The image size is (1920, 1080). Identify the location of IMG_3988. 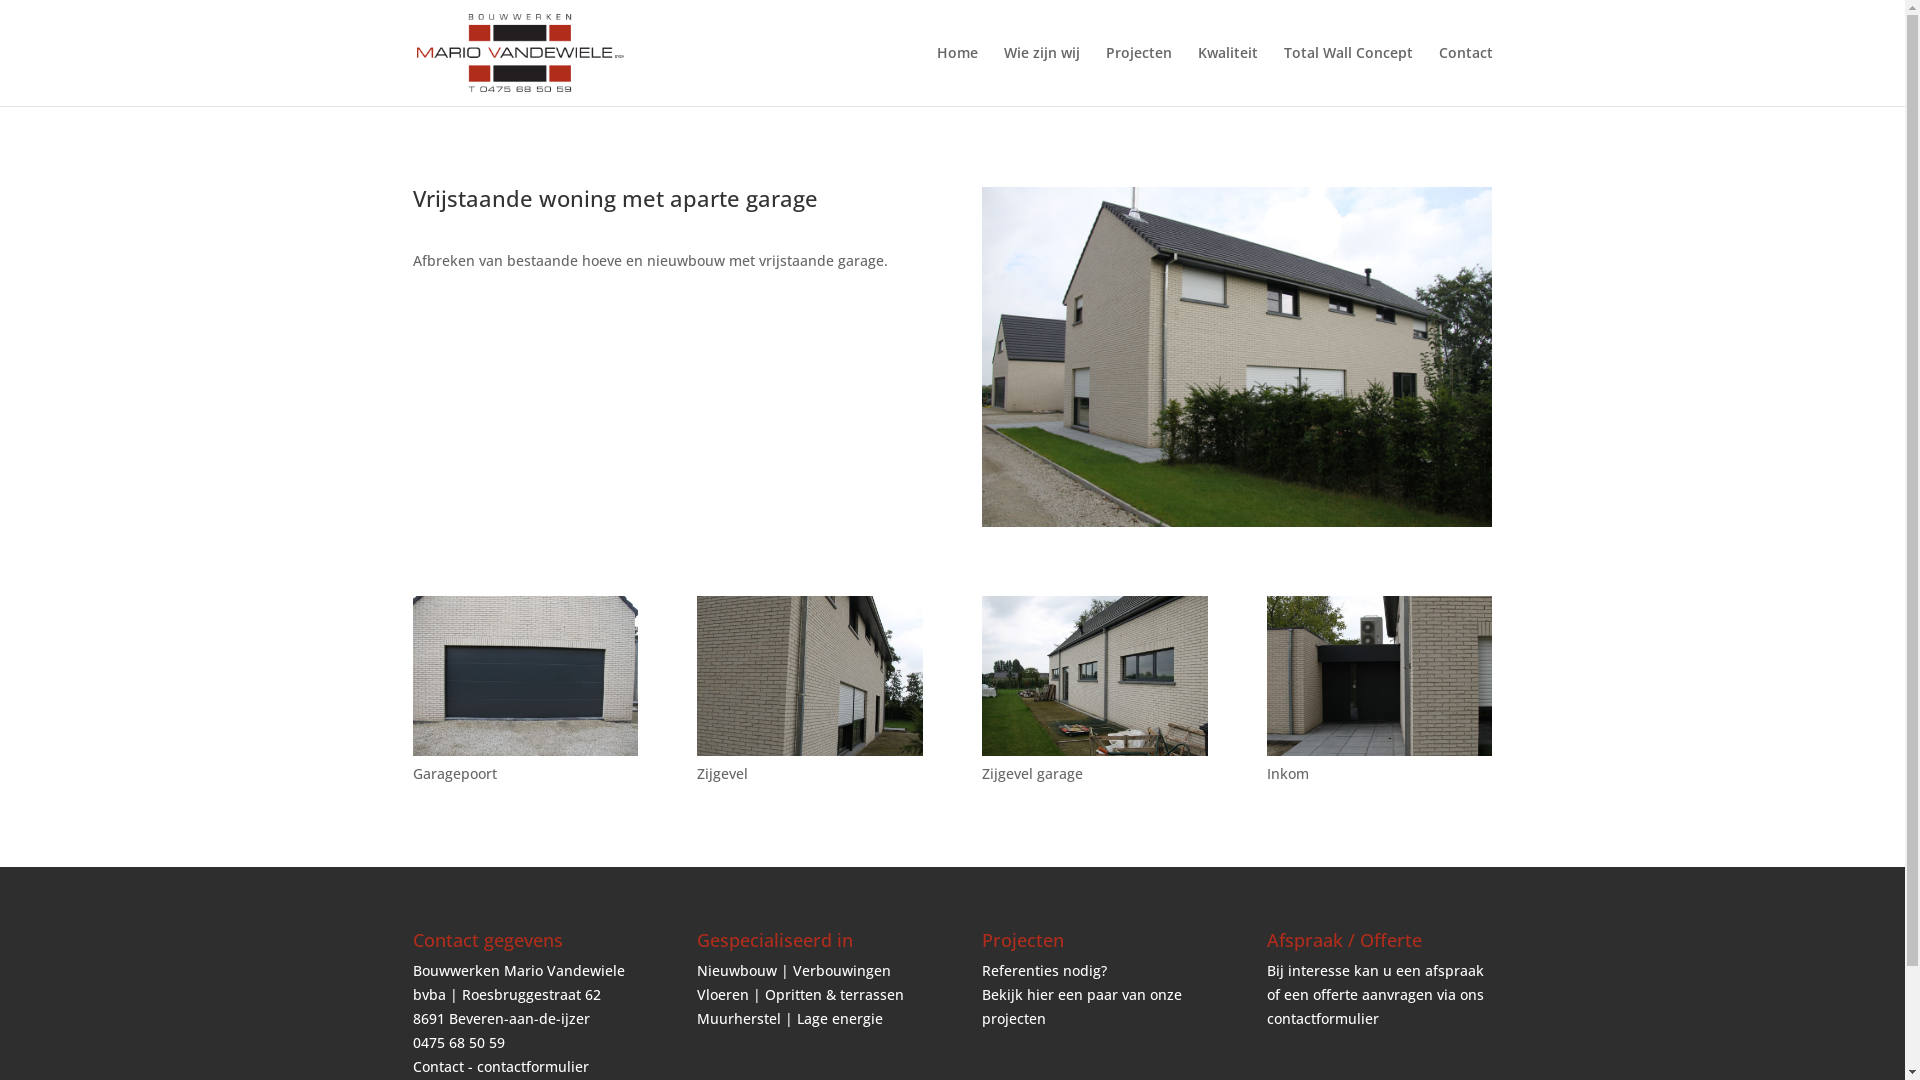
(810, 756).